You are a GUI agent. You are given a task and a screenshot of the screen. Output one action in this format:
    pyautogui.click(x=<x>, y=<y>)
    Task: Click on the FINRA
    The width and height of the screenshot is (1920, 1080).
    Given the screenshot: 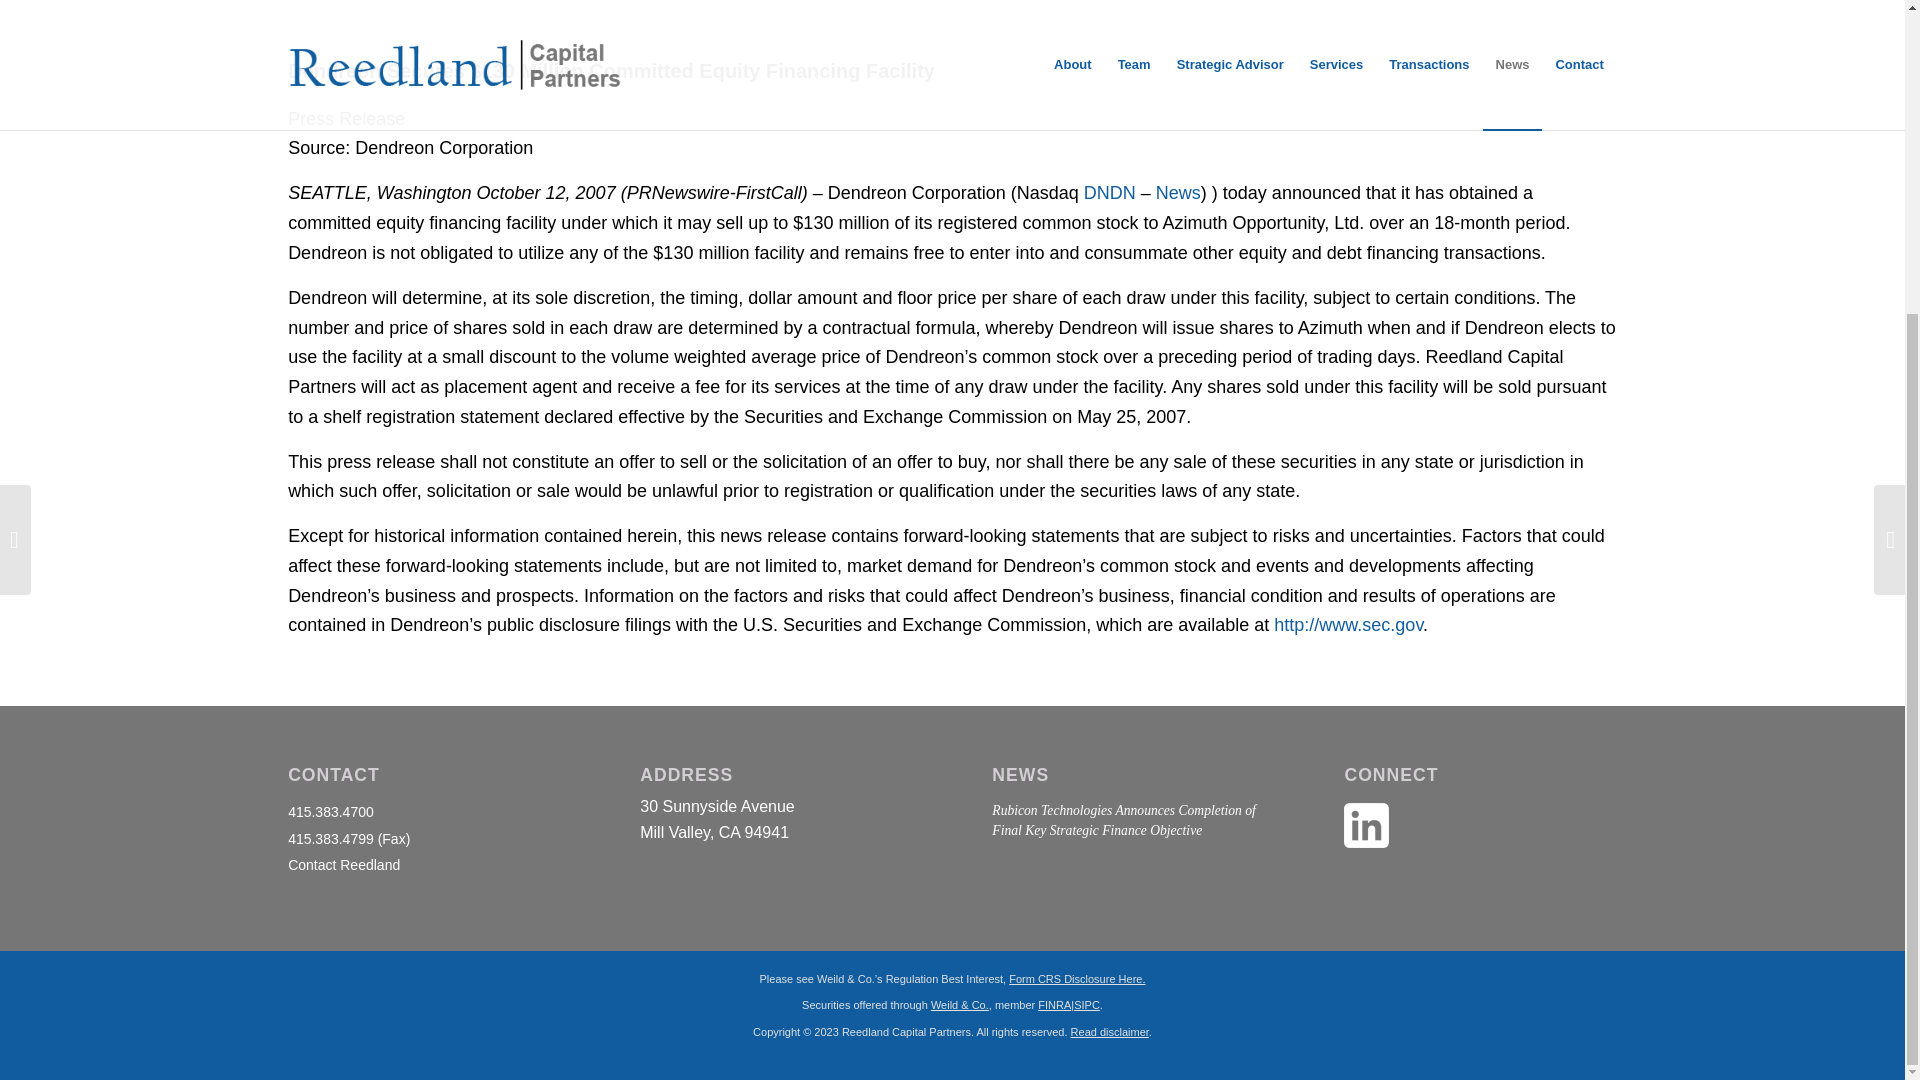 What is the action you would take?
    pyautogui.click(x=1076, y=978)
    